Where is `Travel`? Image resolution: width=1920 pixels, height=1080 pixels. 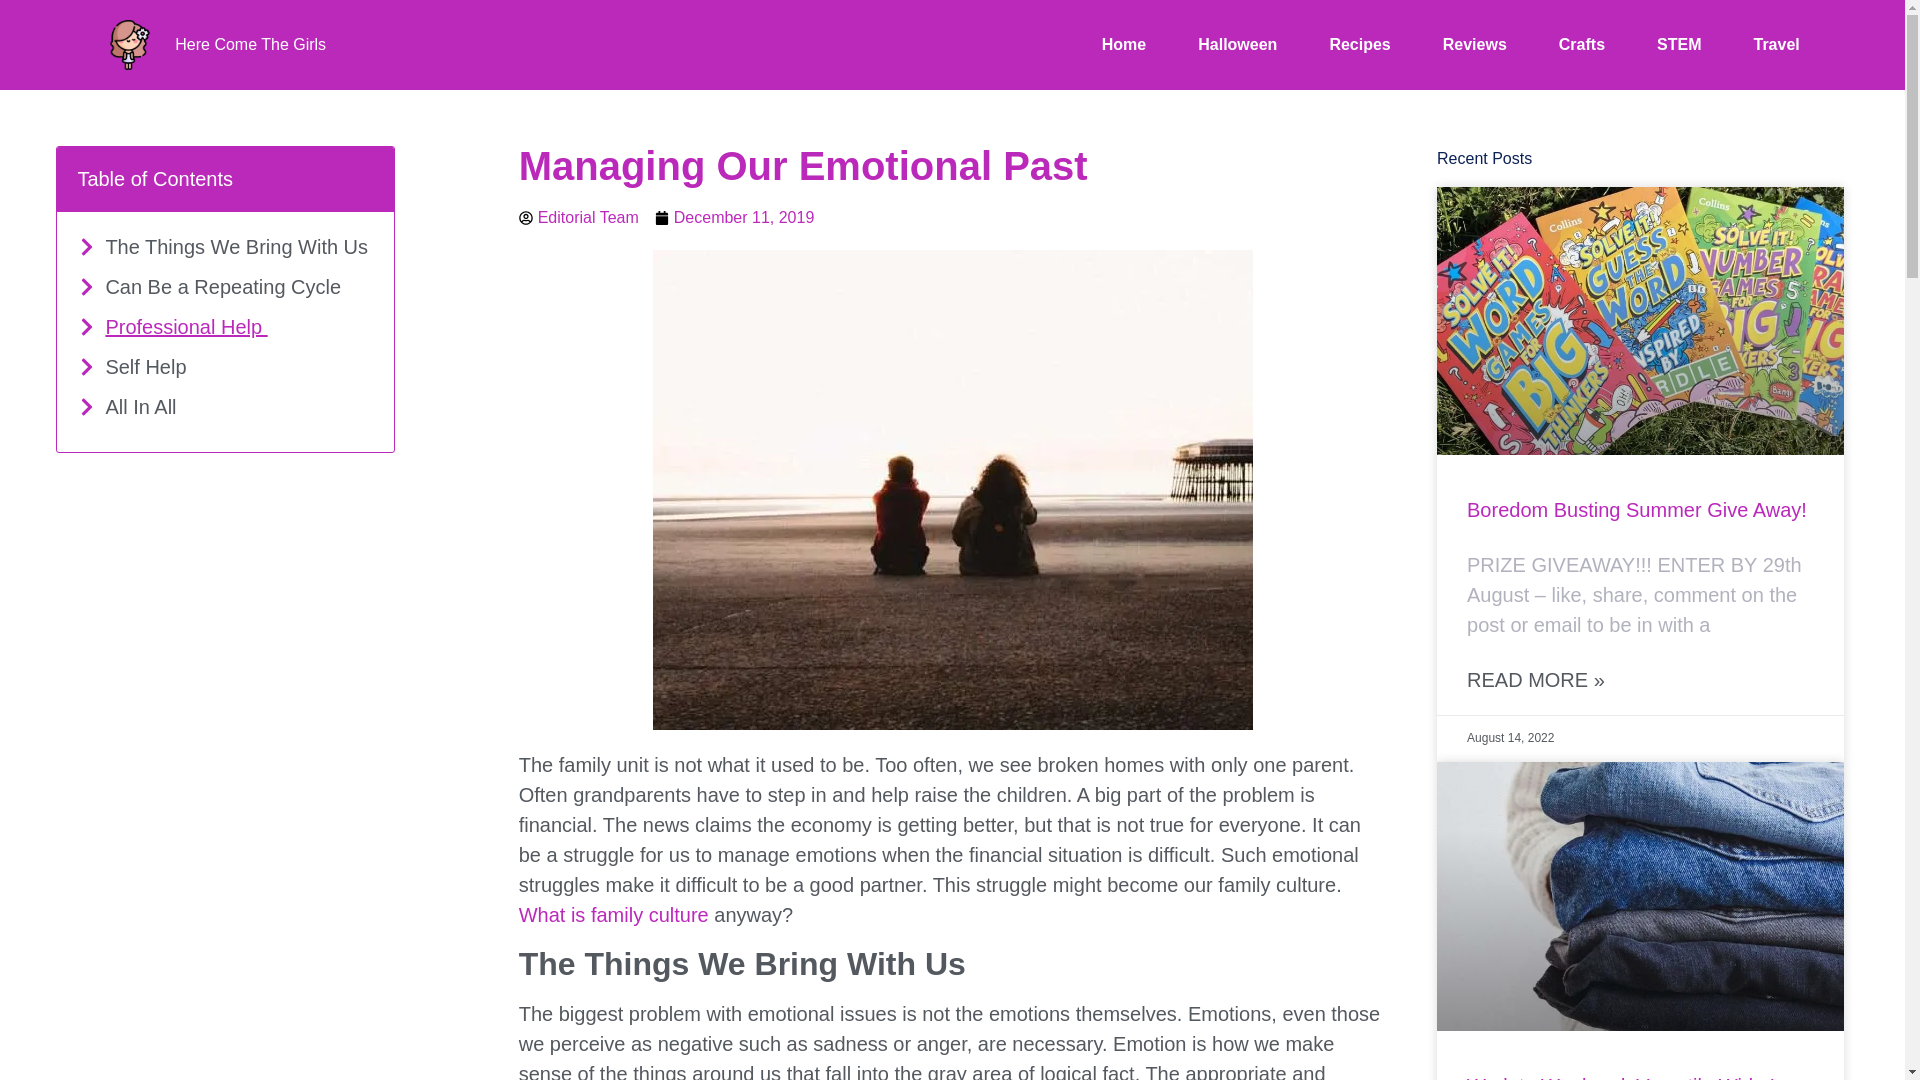
Travel is located at coordinates (1776, 45).